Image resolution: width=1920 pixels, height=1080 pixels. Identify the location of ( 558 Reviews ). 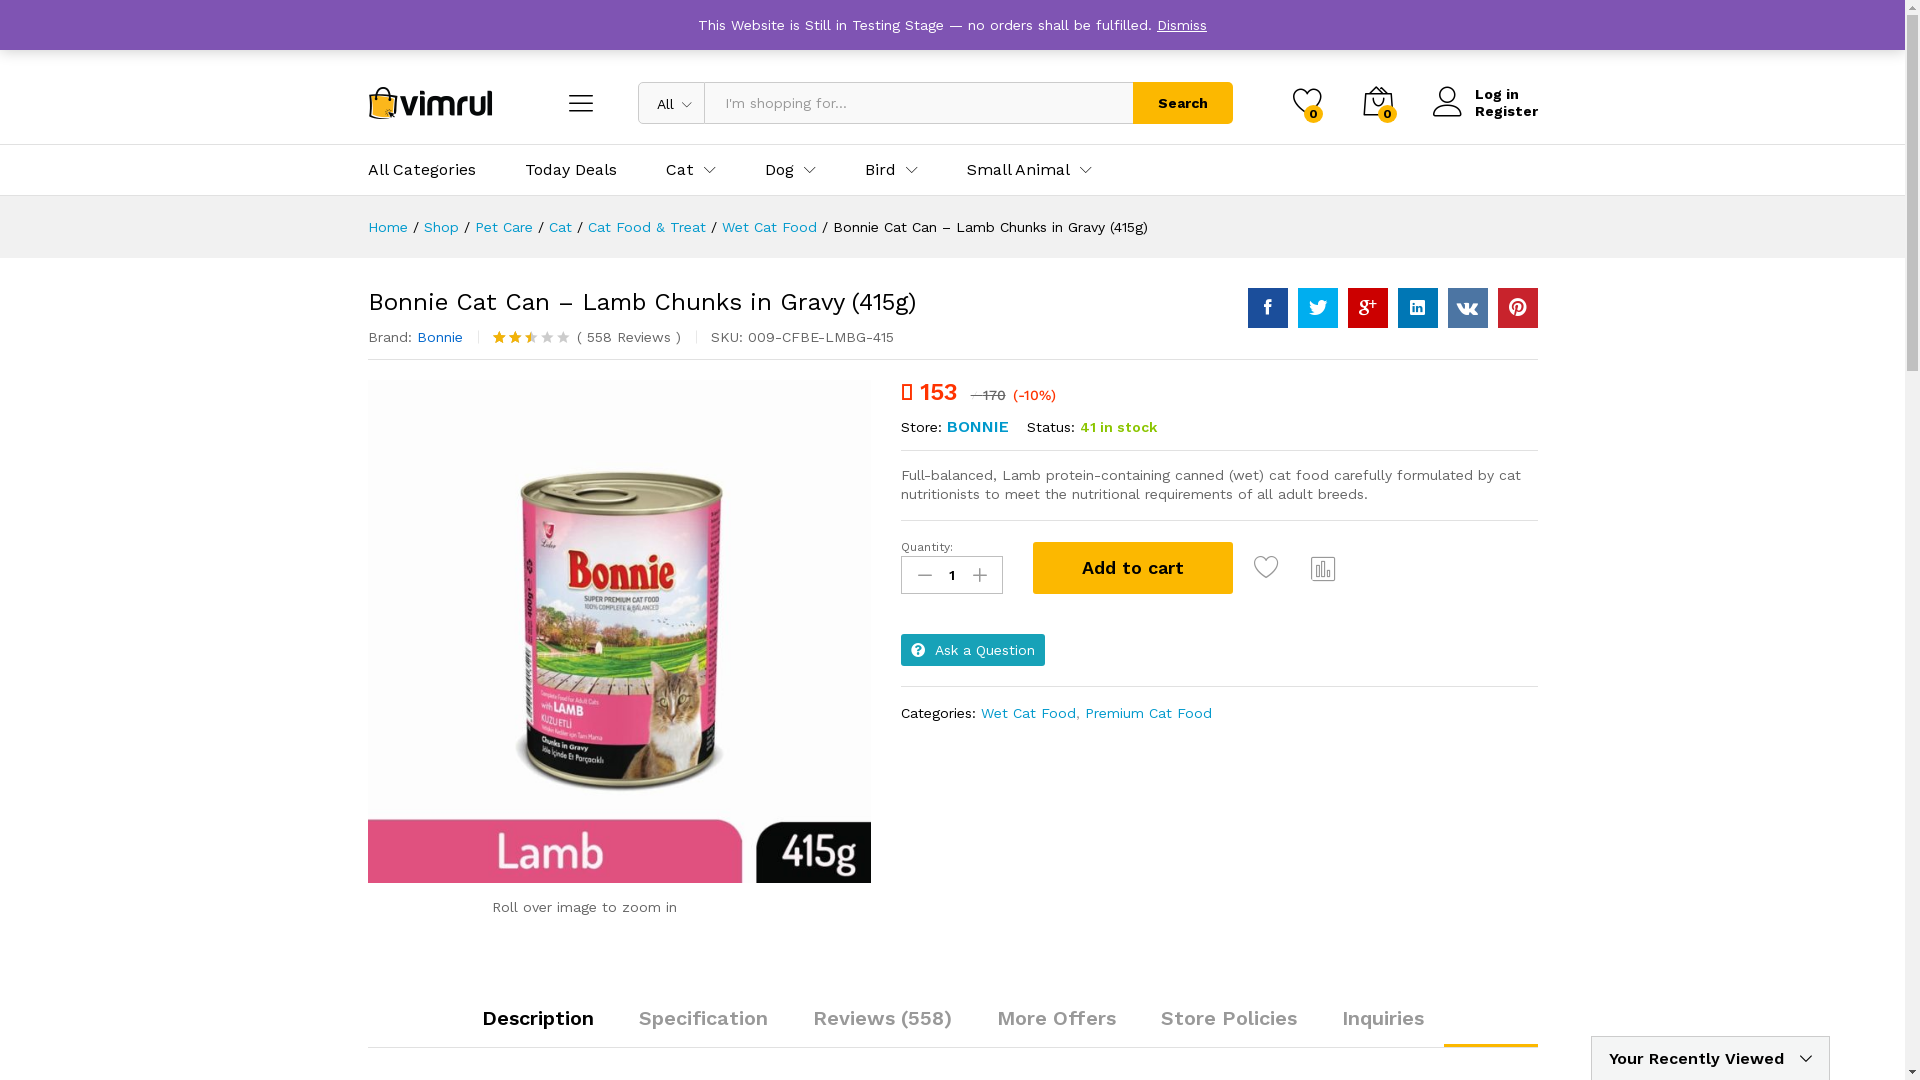
(626, 337).